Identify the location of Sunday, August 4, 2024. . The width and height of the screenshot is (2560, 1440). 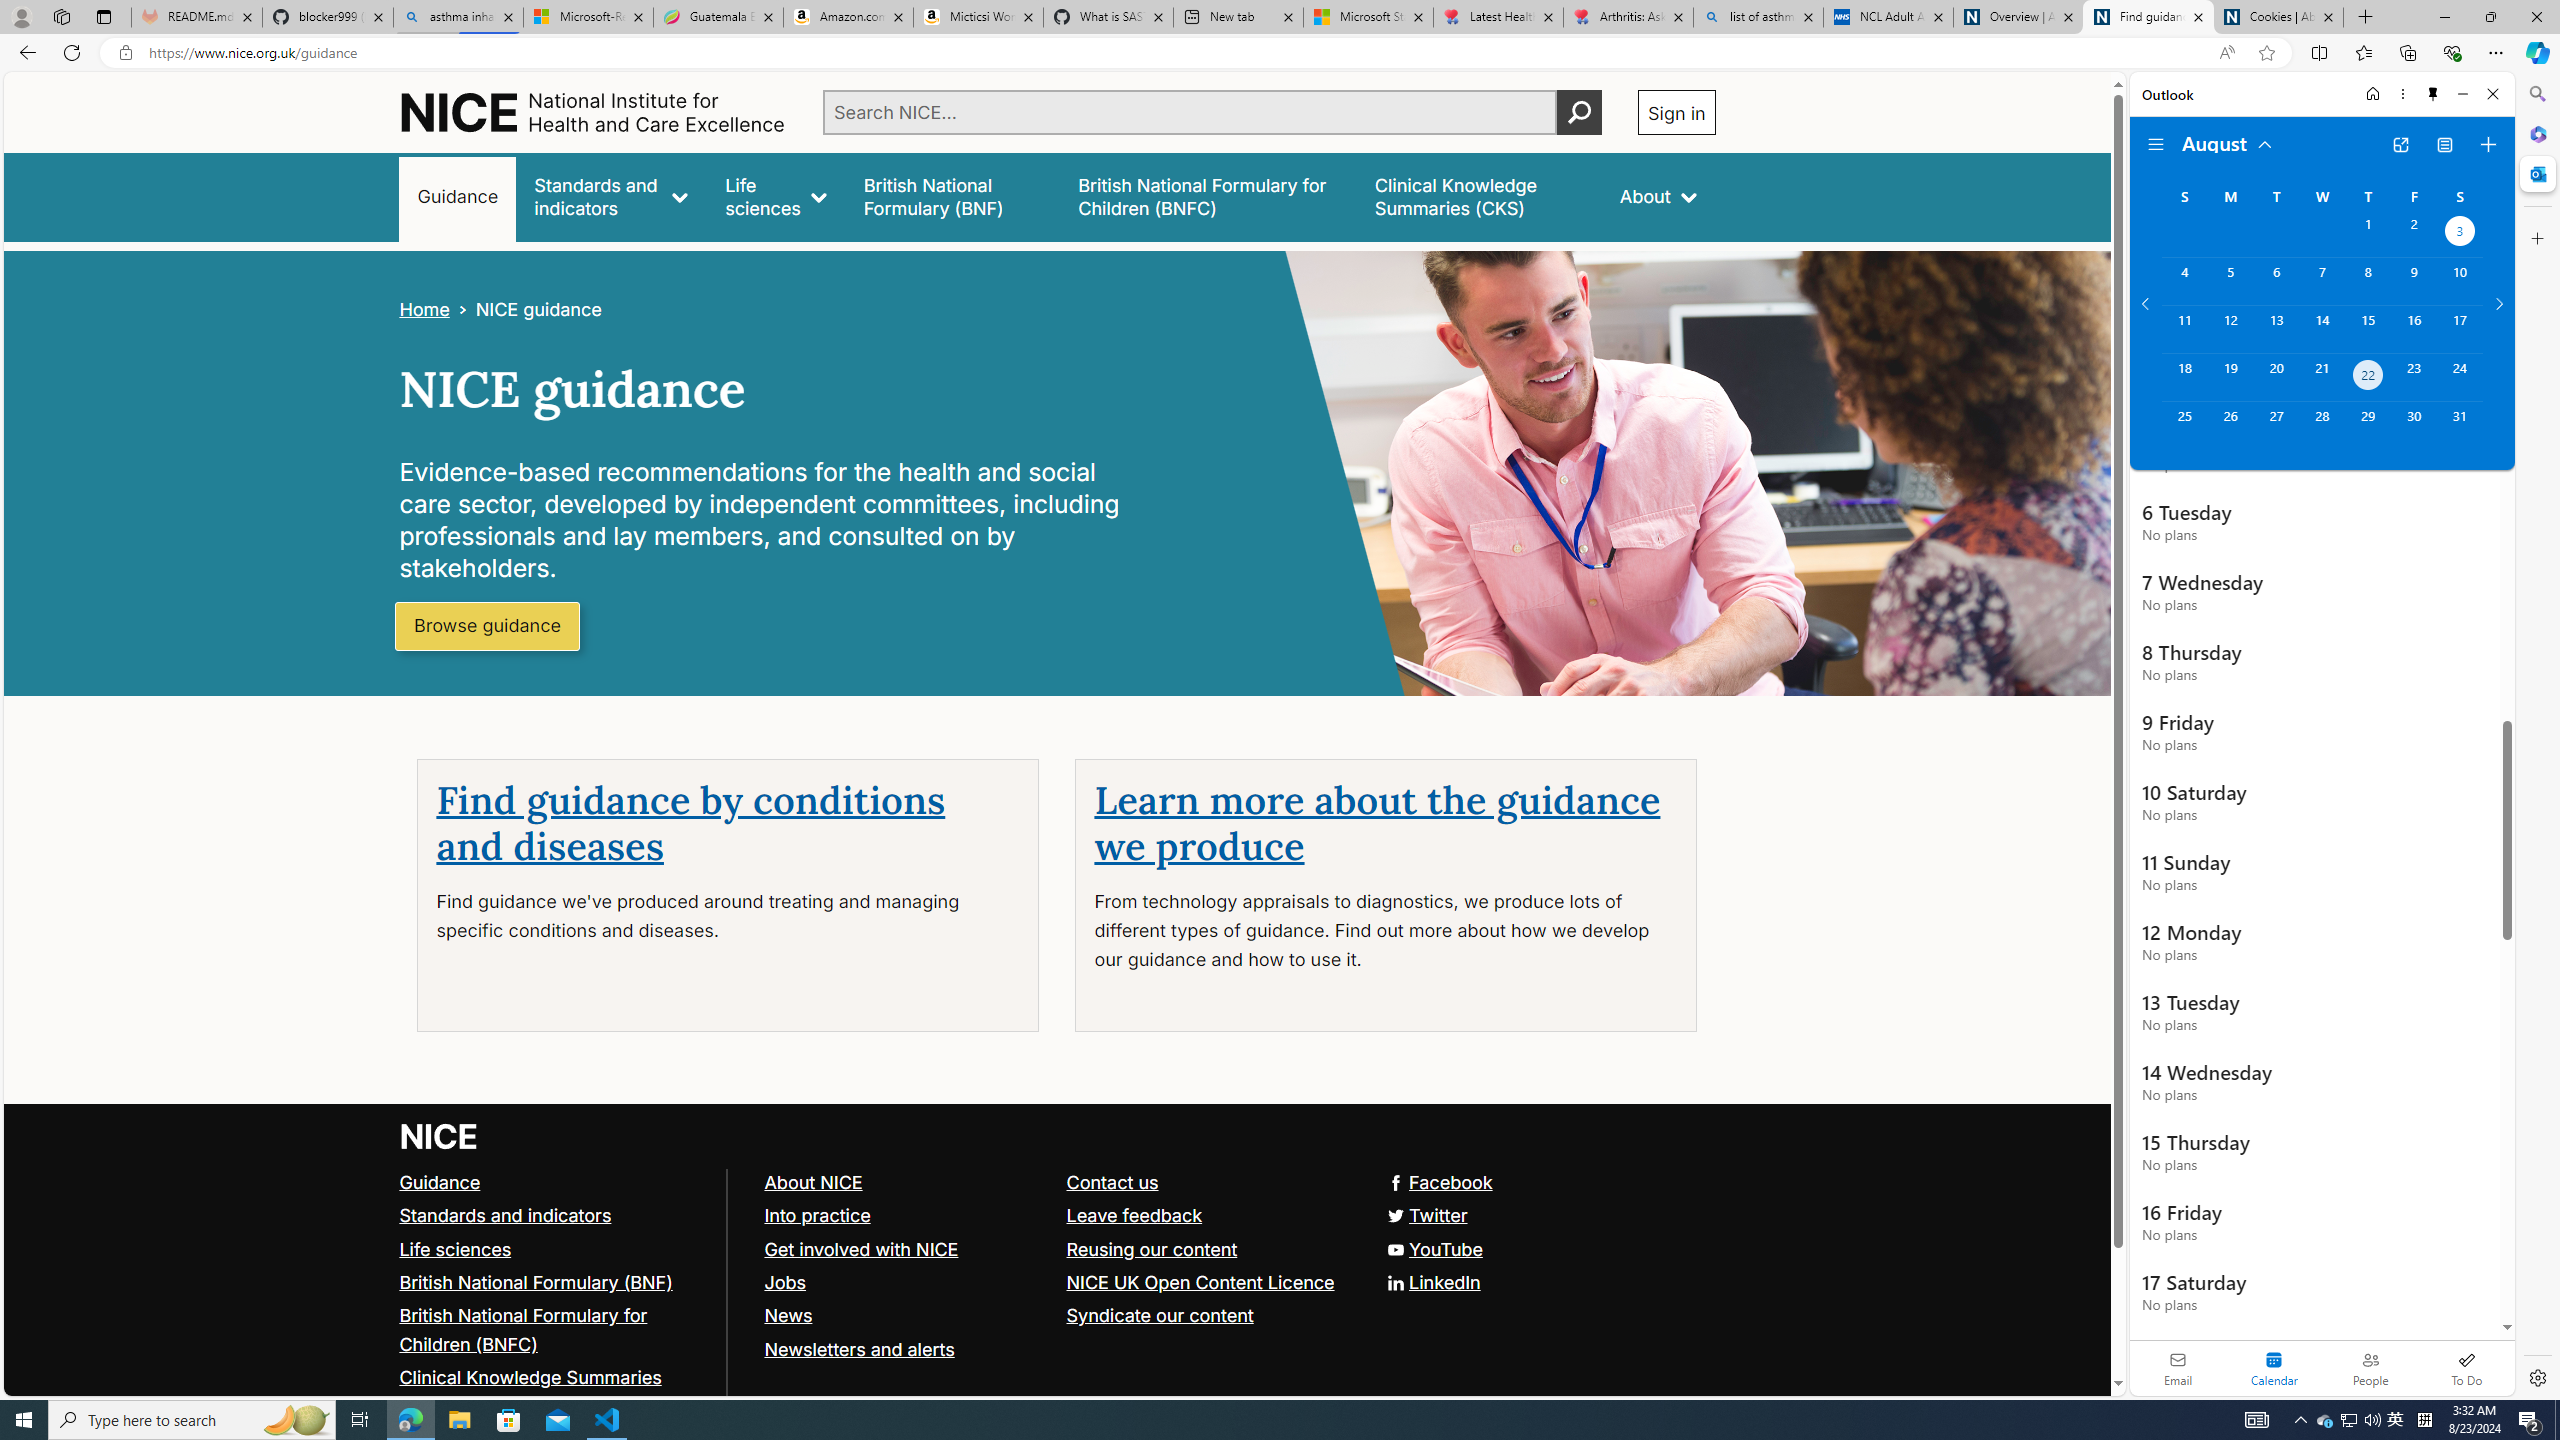
(2184, 281).